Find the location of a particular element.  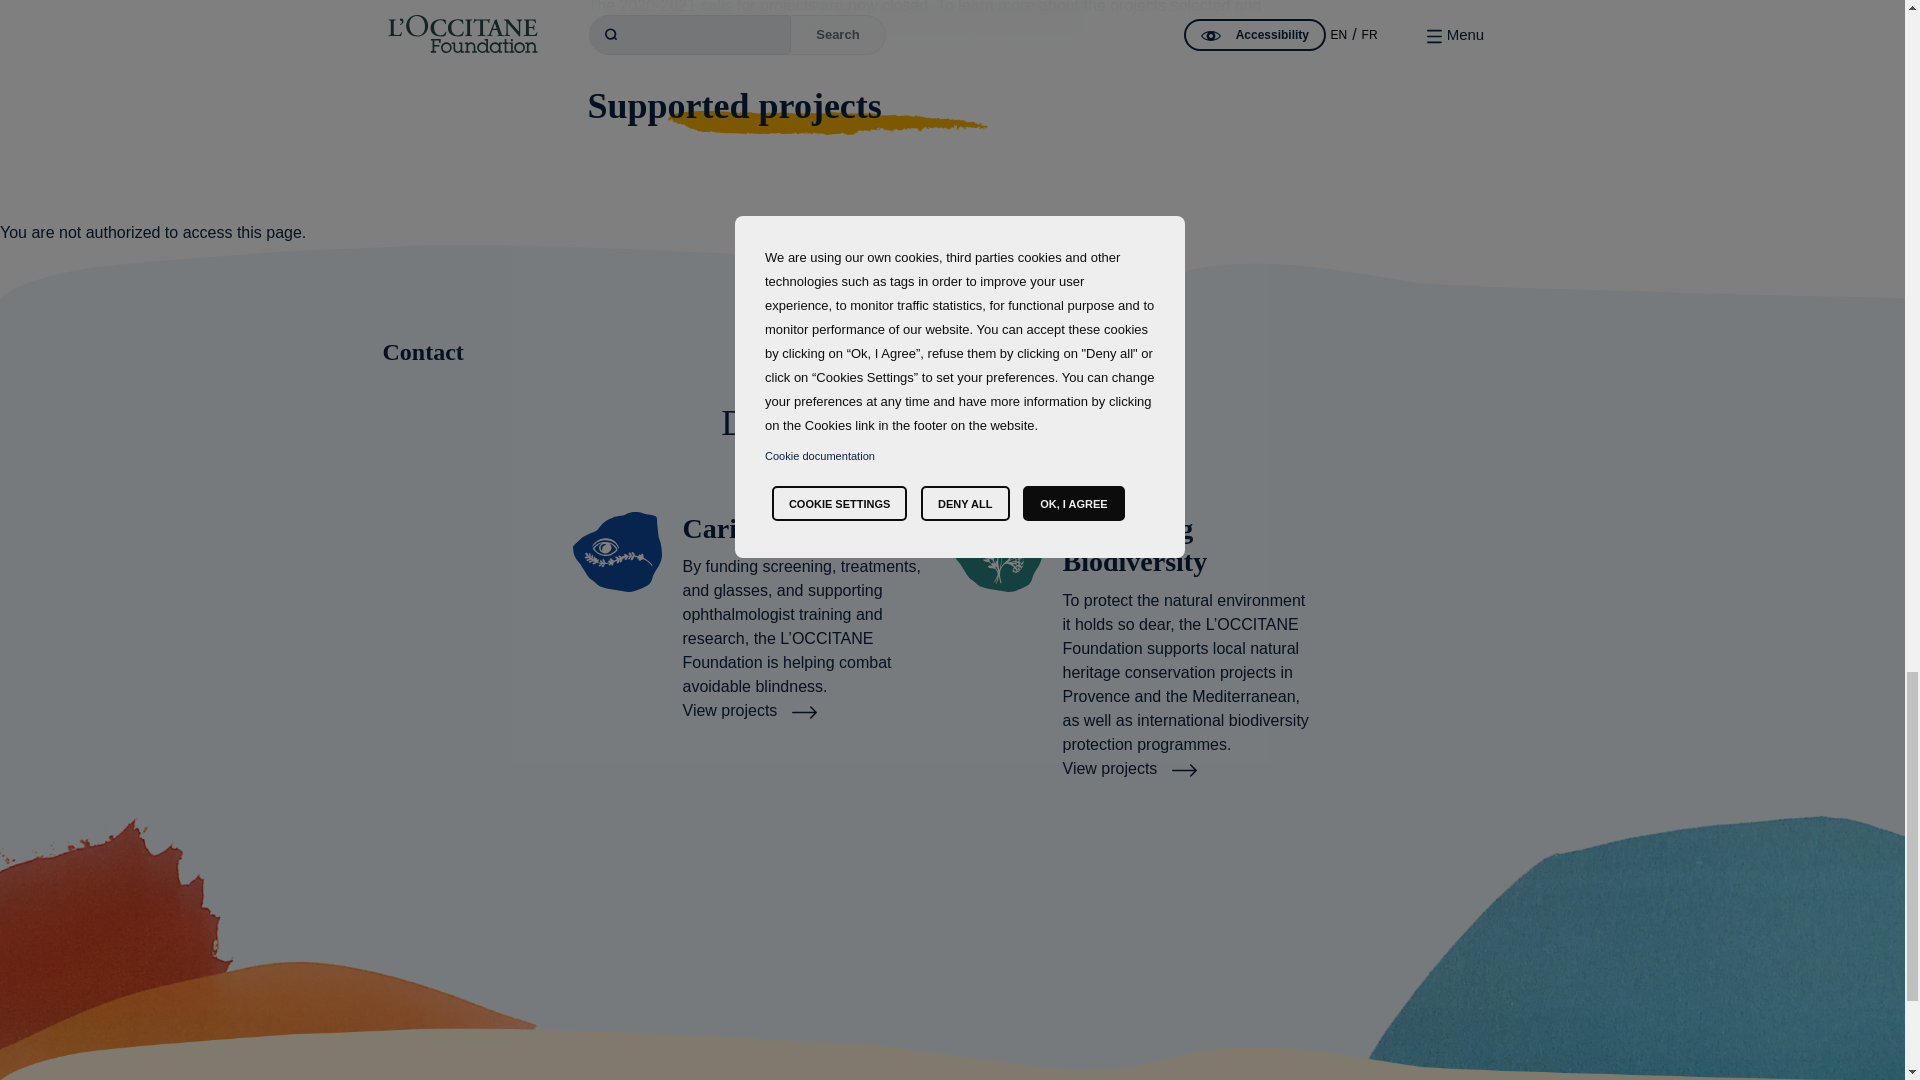

View projects is located at coordinates (749, 710).